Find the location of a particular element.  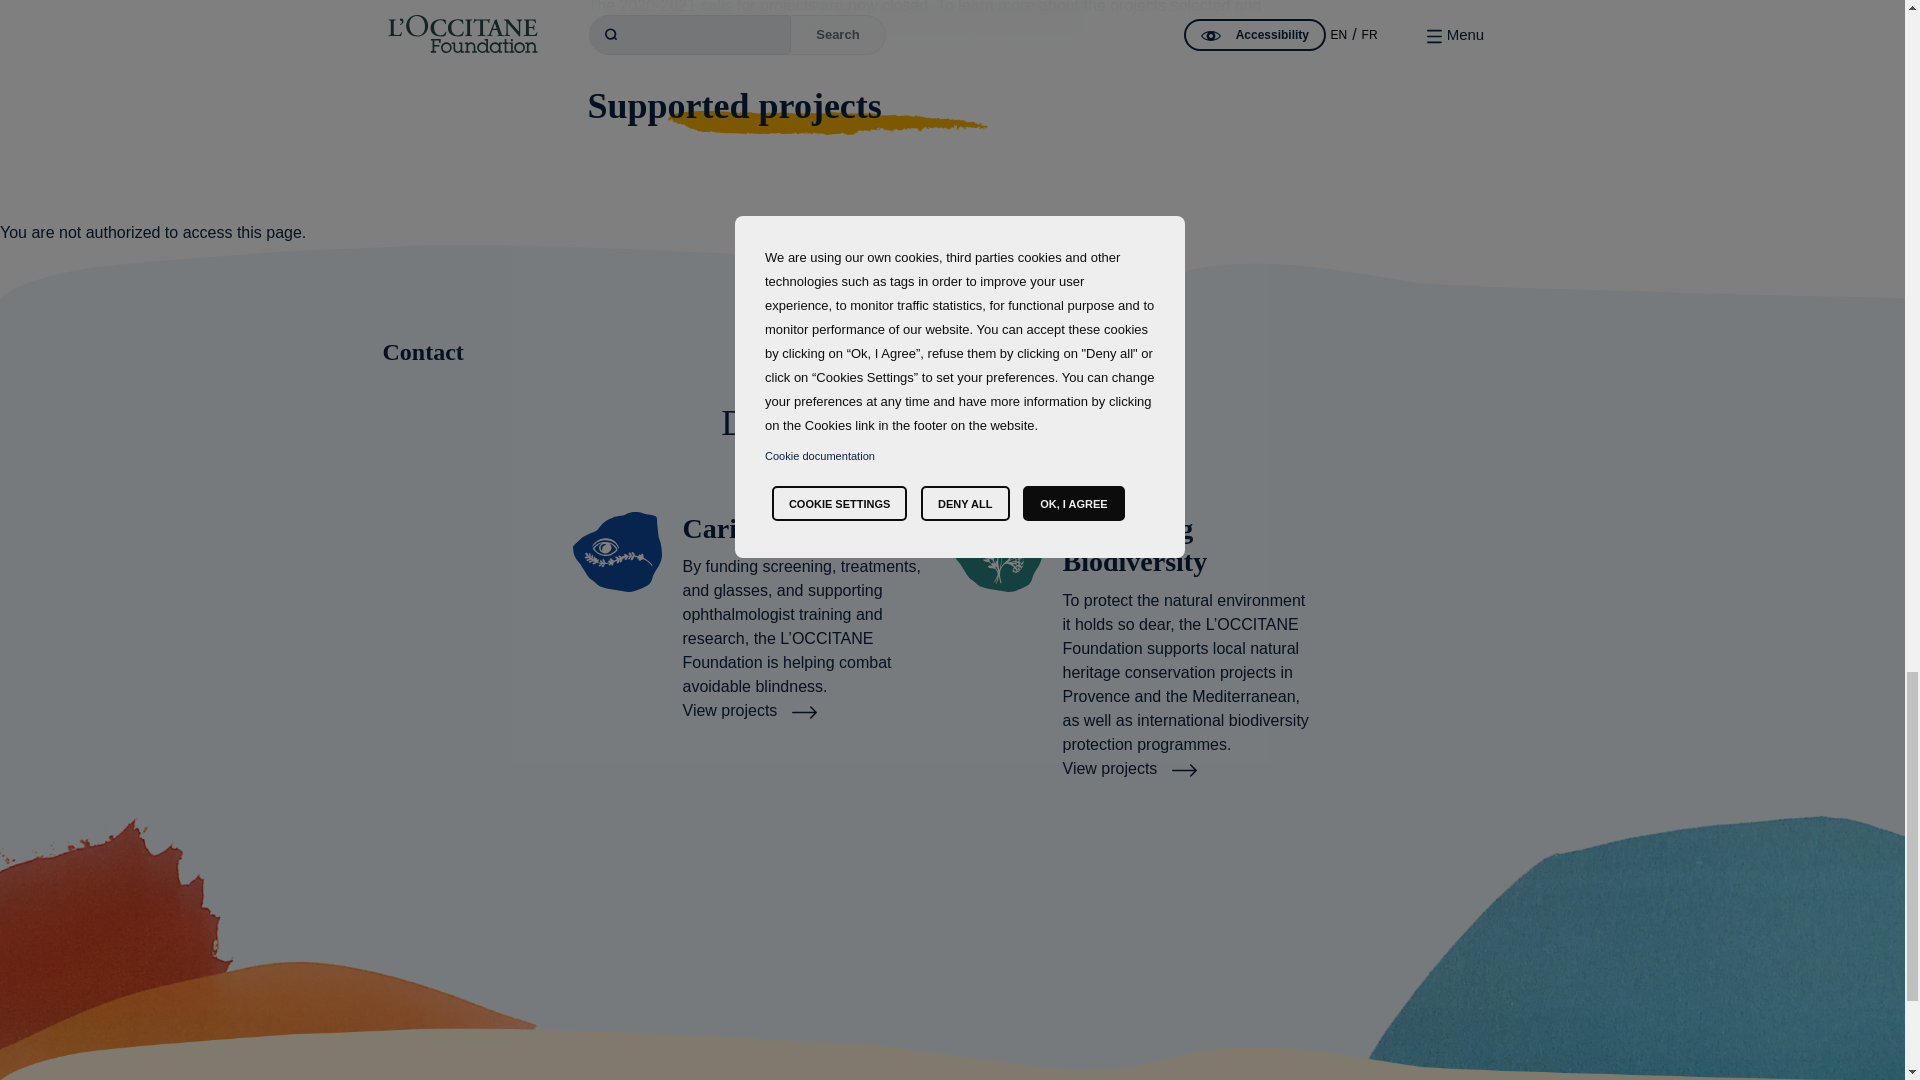

View projects is located at coordinates (749, 710).